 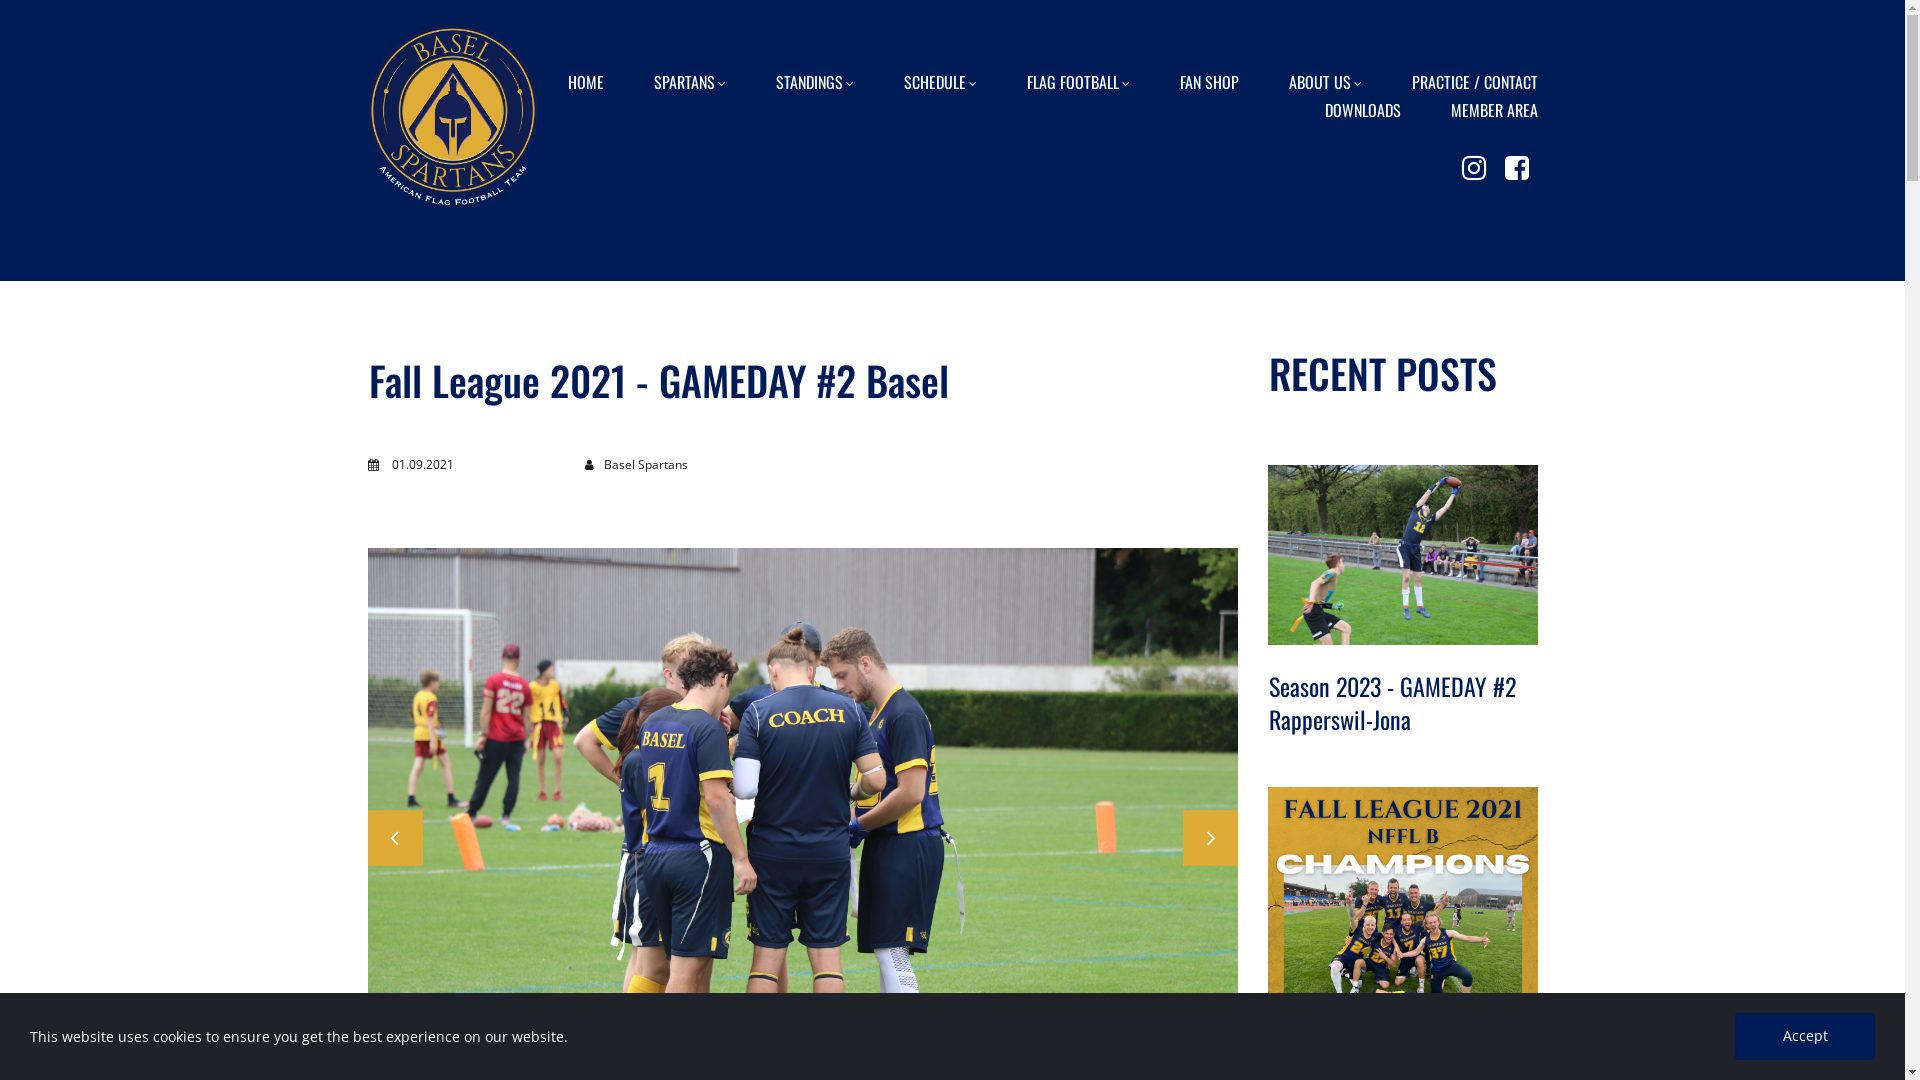 I want to click on SCHEDULE, so click(x=940, y=79).